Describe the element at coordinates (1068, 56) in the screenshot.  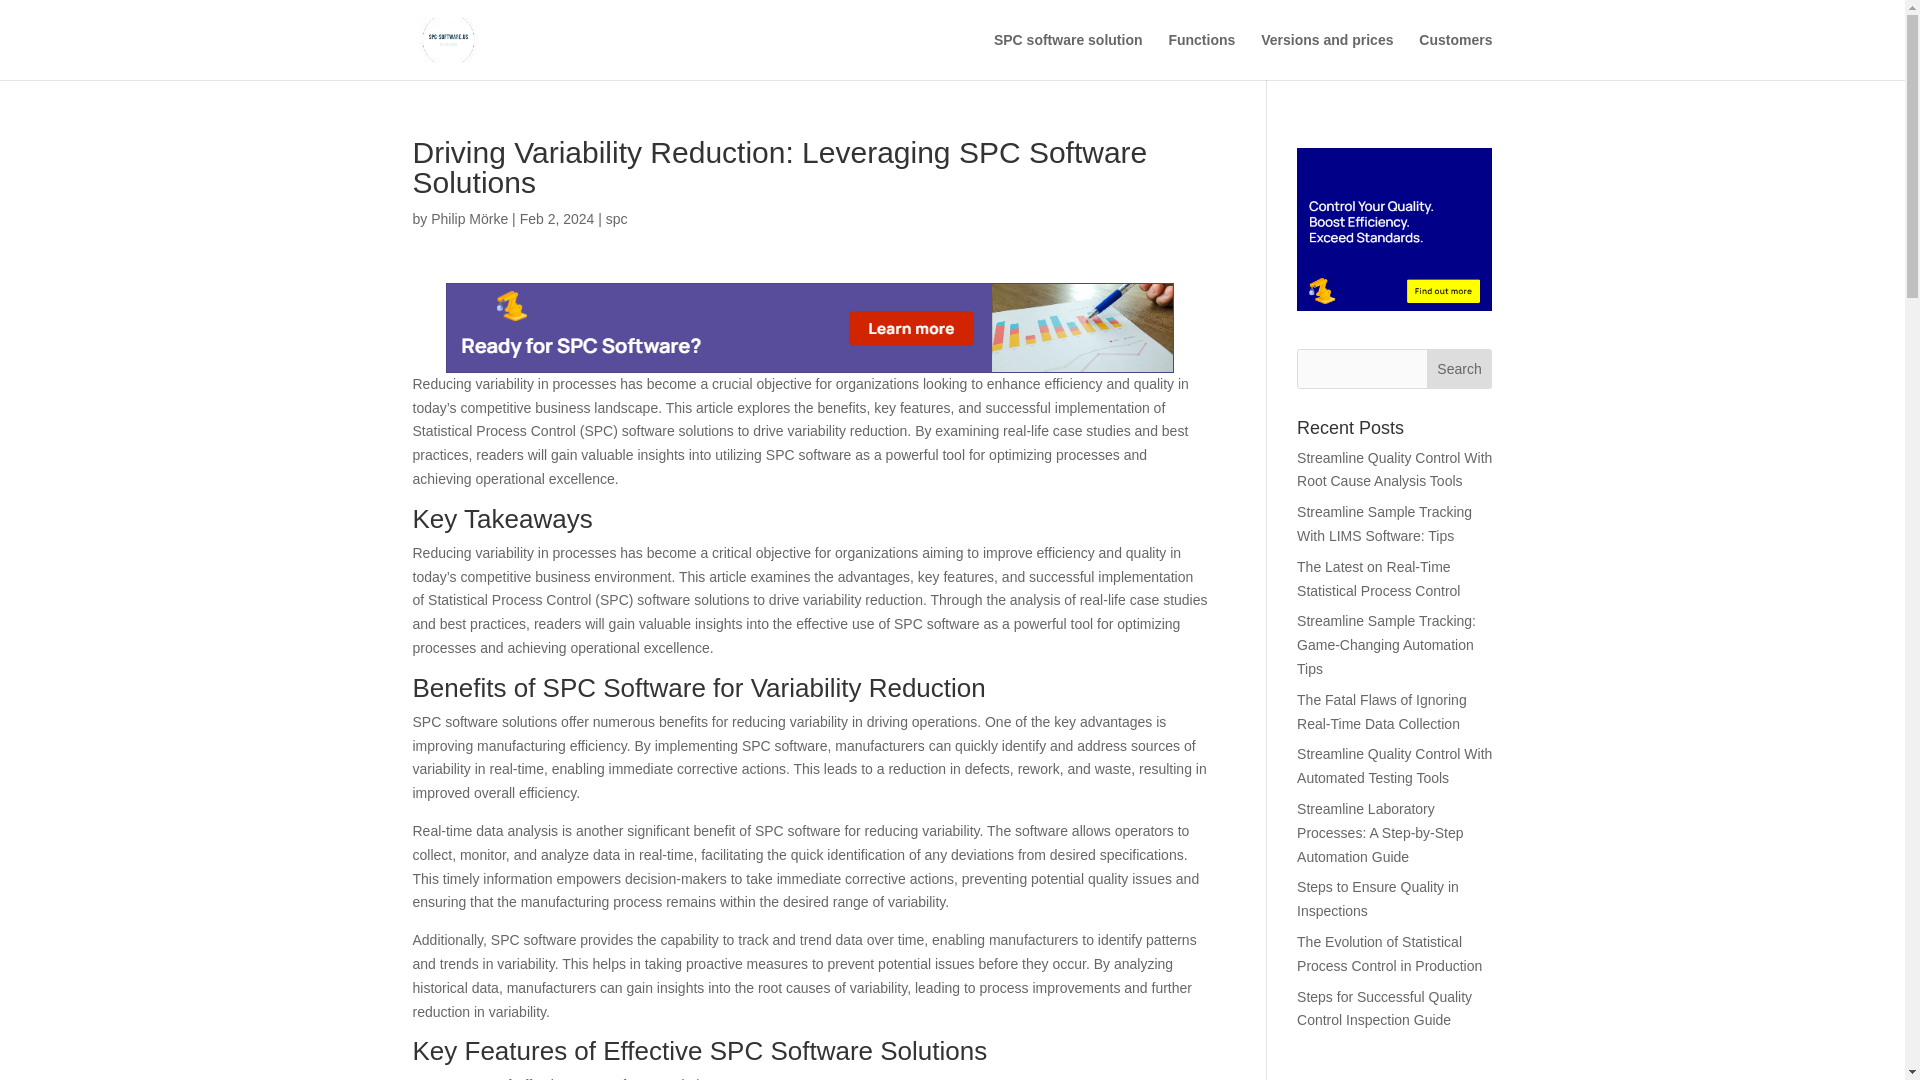
I see `SPC software solution` at that location.